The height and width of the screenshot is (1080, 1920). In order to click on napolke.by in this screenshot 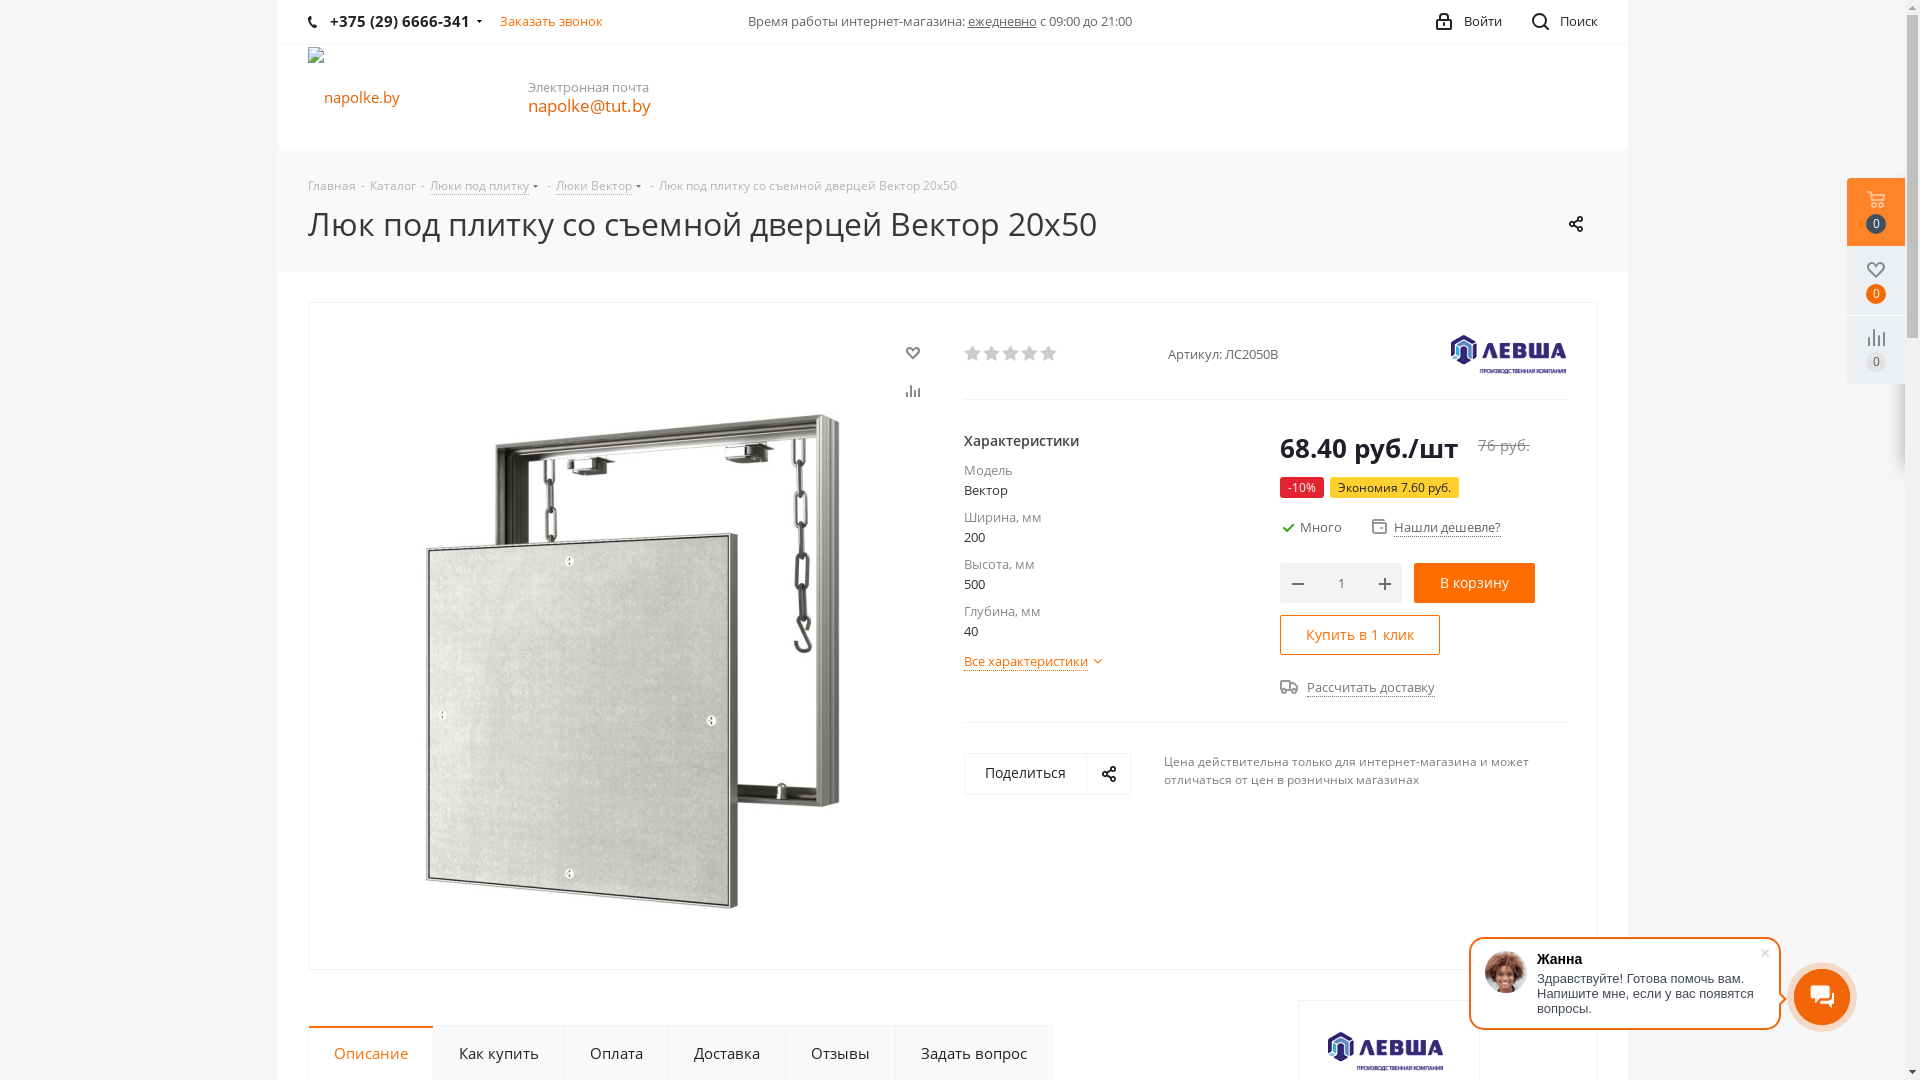, I will do `click(354, 96)`.